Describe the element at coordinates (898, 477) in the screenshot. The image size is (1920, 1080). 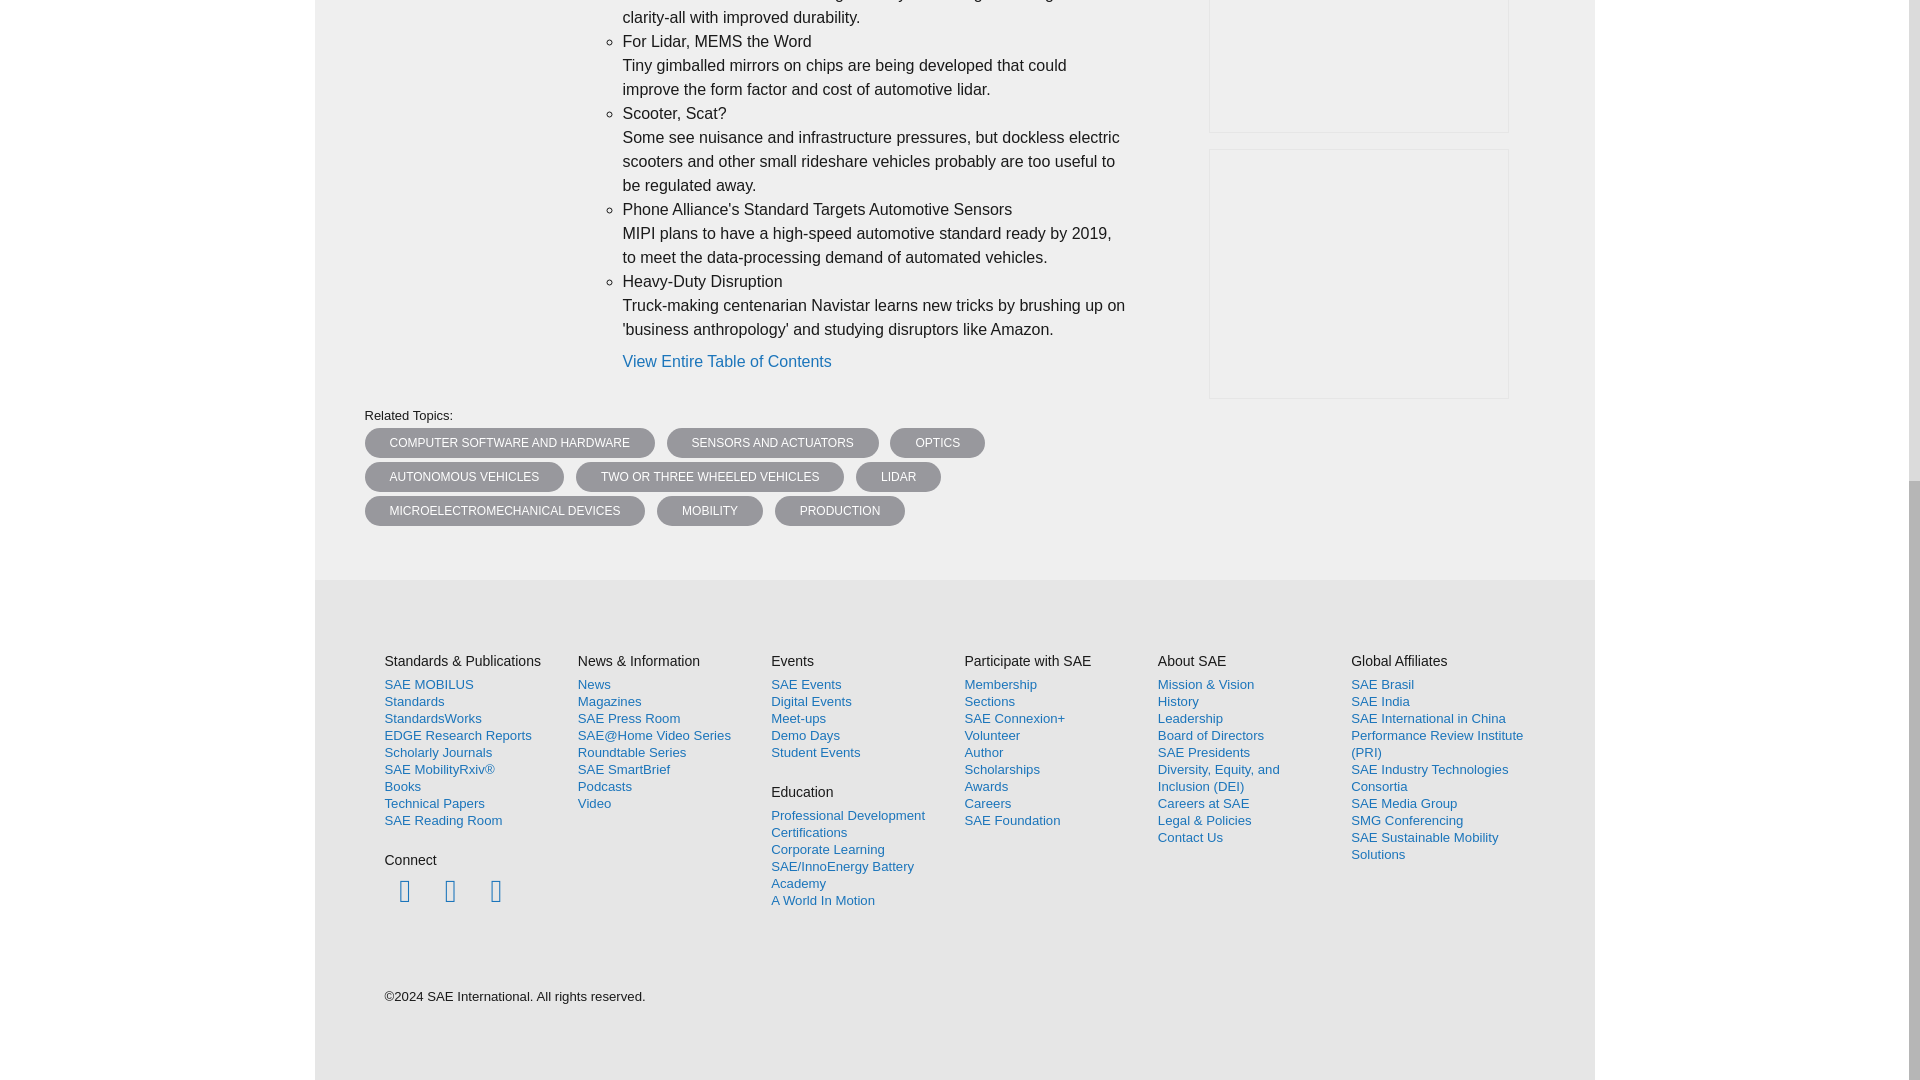
I see `Magazines on Lidar` at that location.